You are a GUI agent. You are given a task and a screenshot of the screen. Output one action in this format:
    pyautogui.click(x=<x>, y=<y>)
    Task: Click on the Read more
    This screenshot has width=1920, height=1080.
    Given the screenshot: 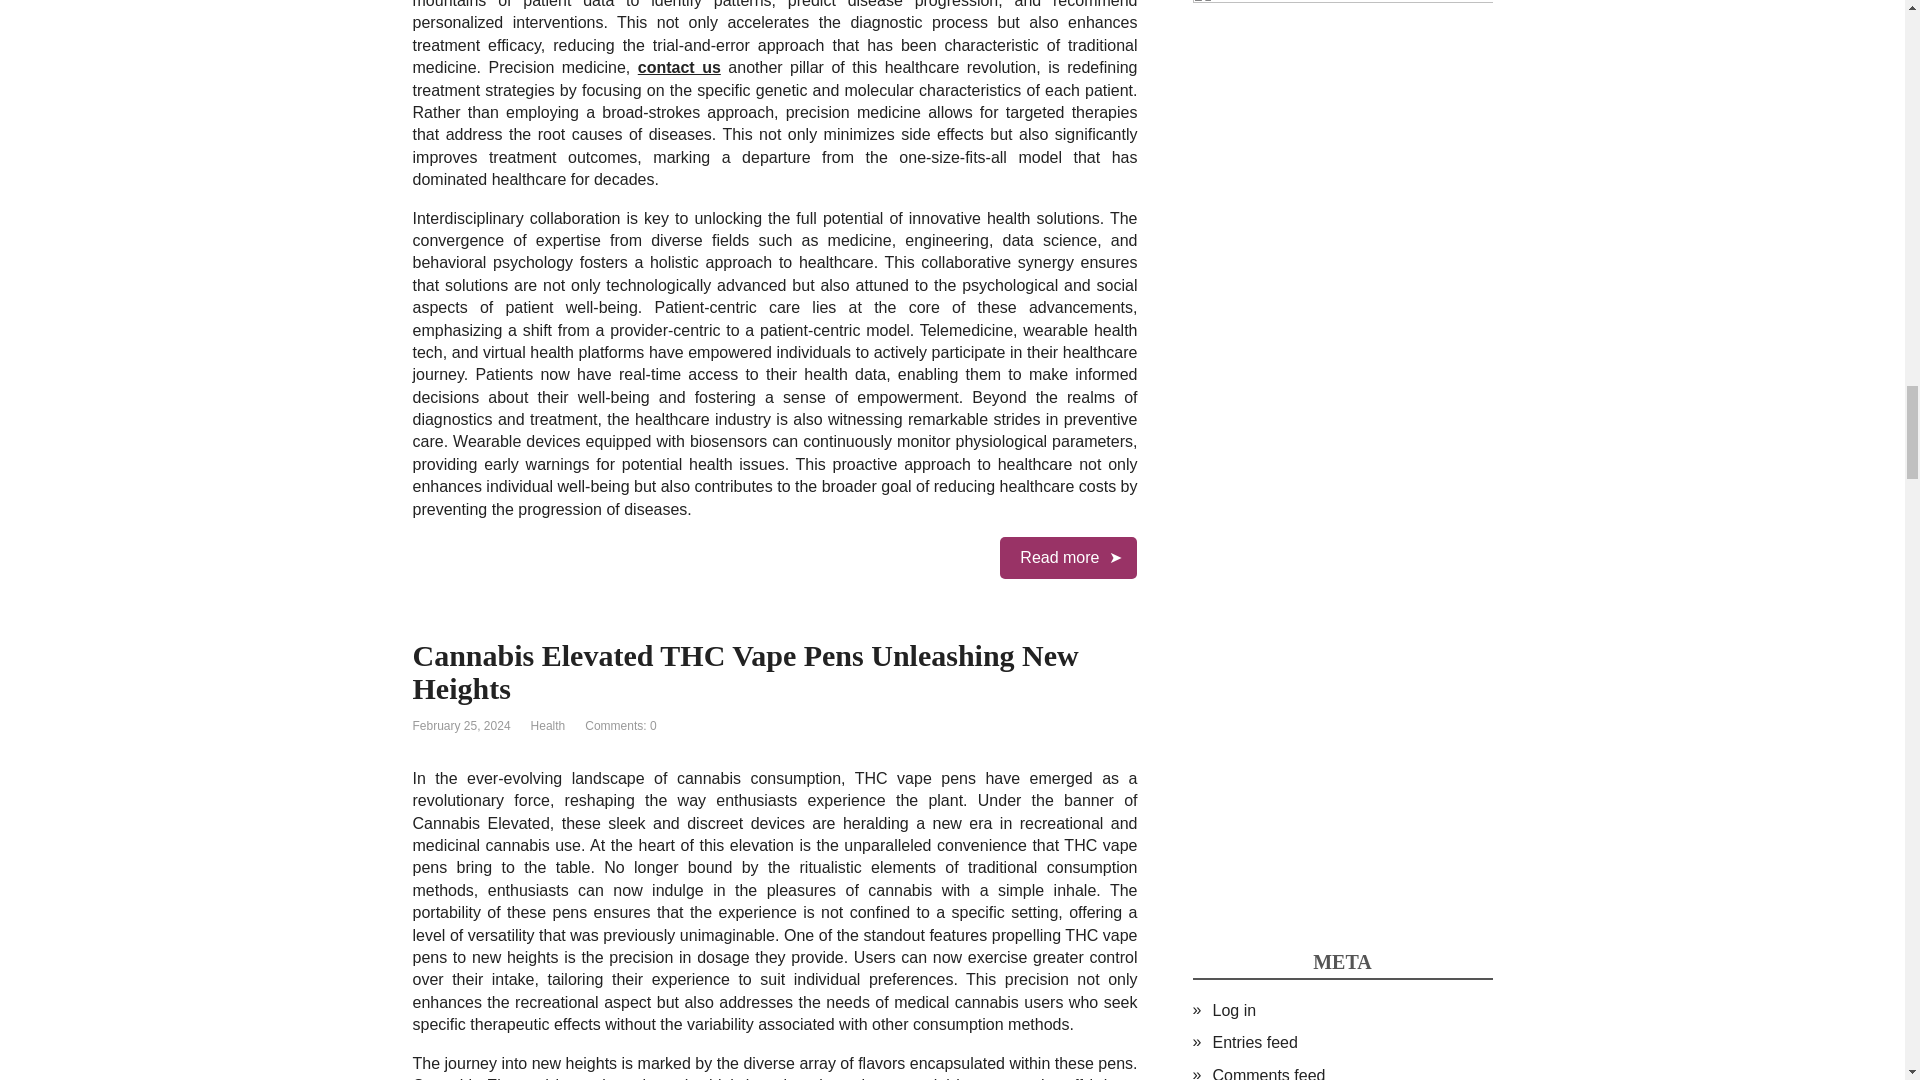 What is the action you would take?
    pyautogui.click(x=1068, y=557)
    